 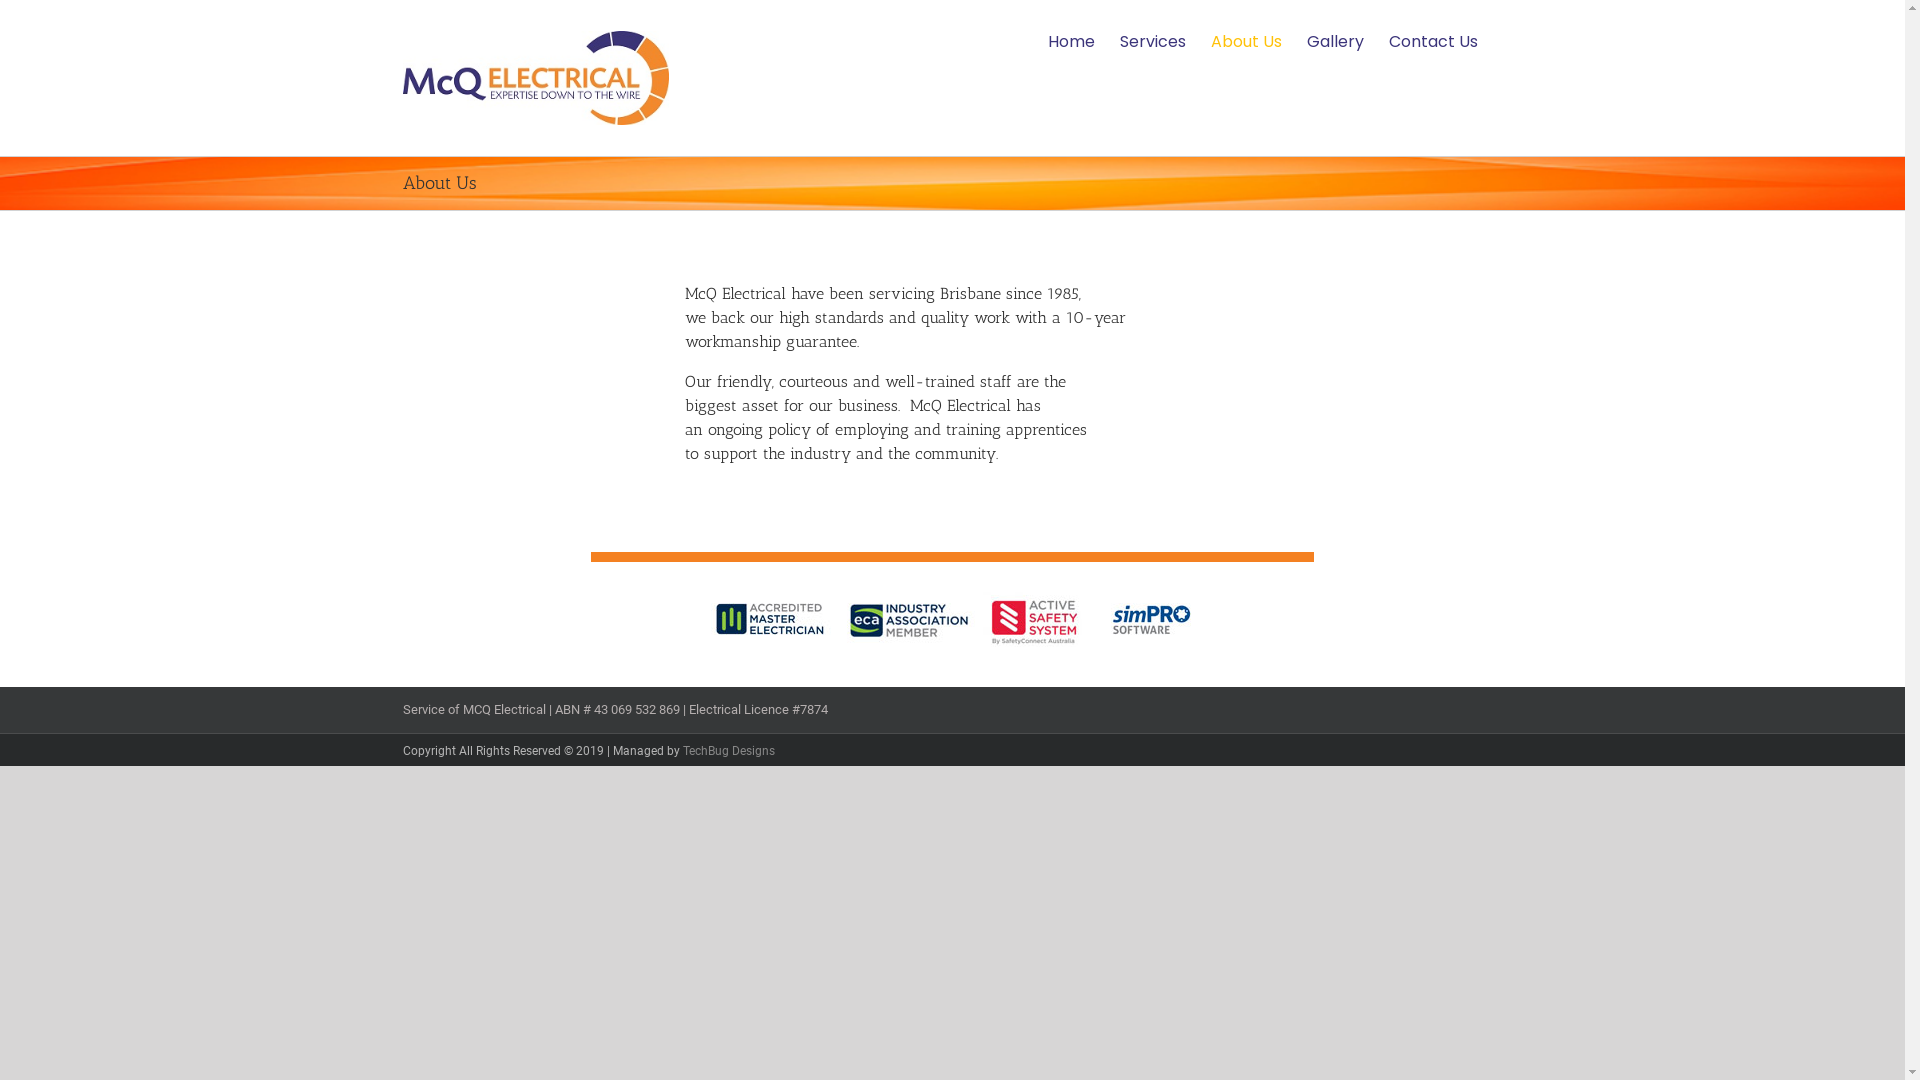 I want to click on About Us, so click(x=1246, y=42).